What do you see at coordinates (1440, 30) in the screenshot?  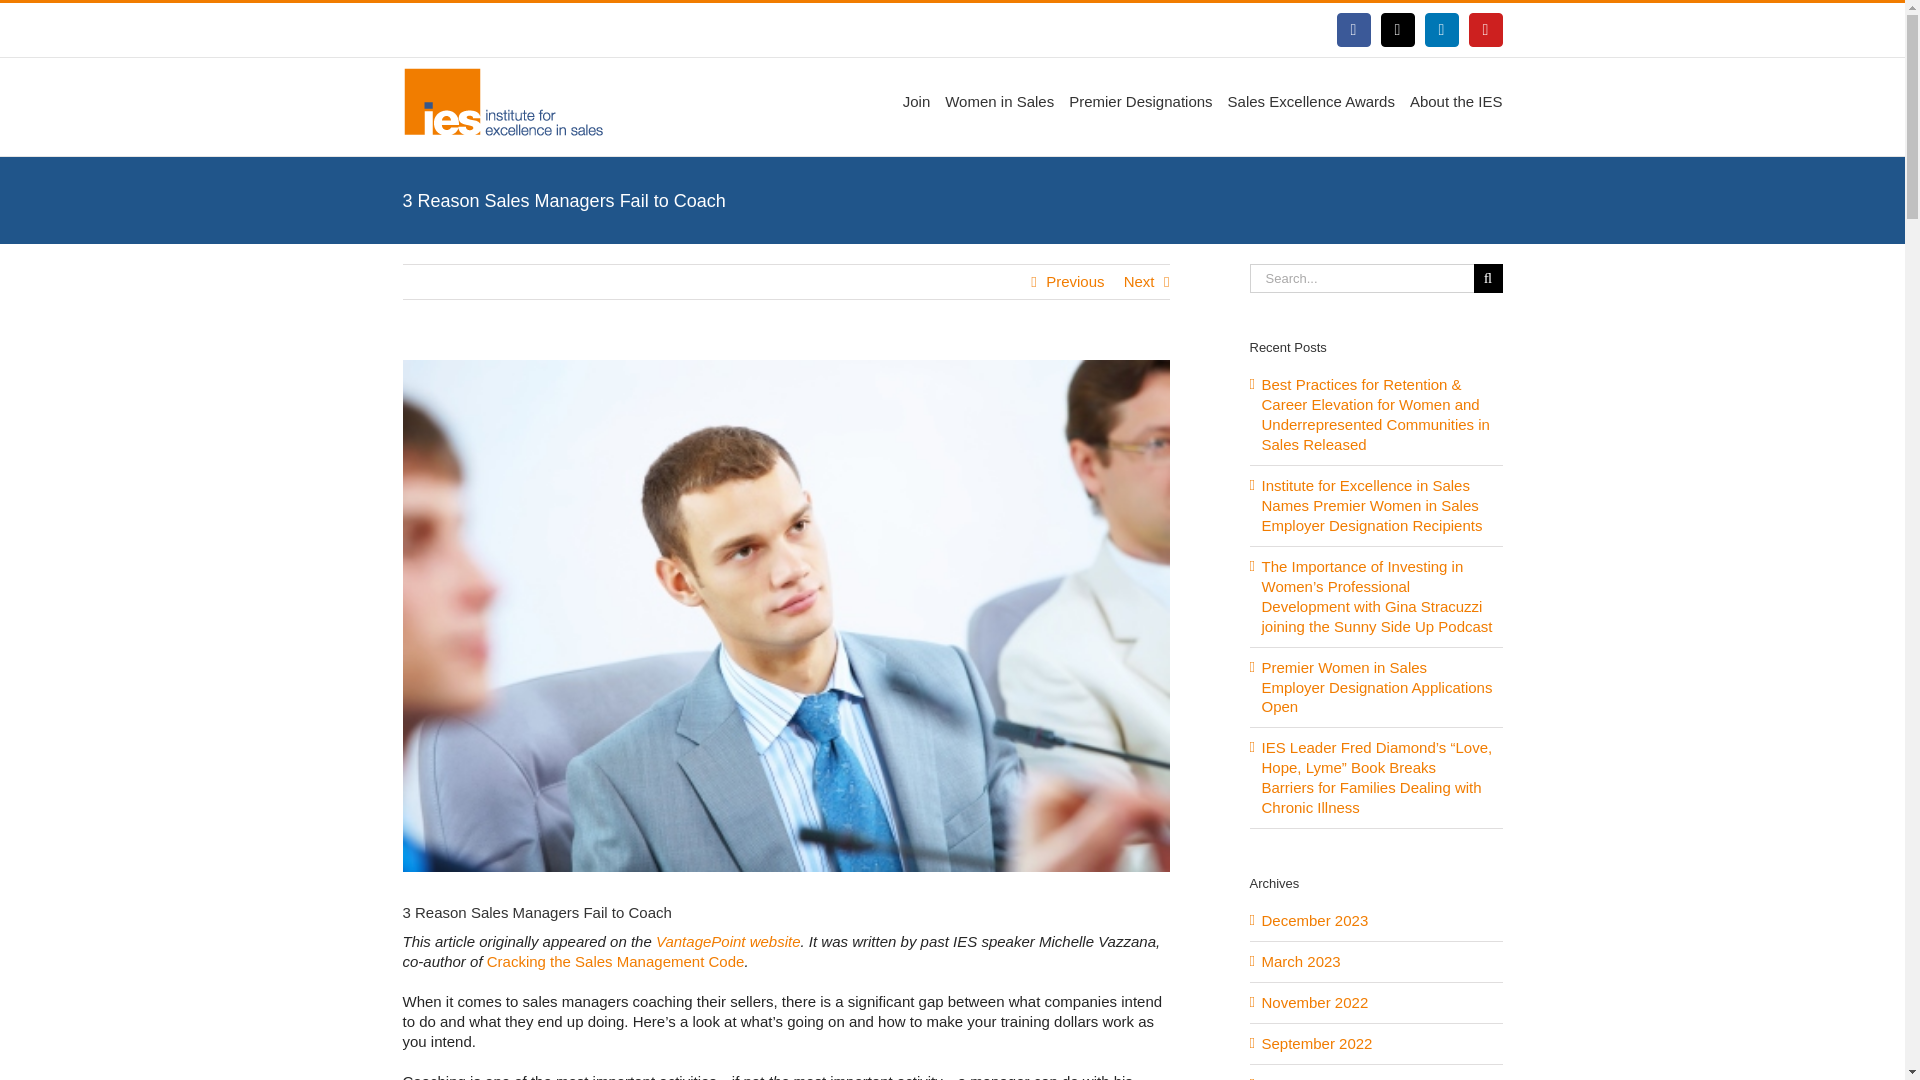 I see `LinkedIn` at bounding box center [1440, 30].